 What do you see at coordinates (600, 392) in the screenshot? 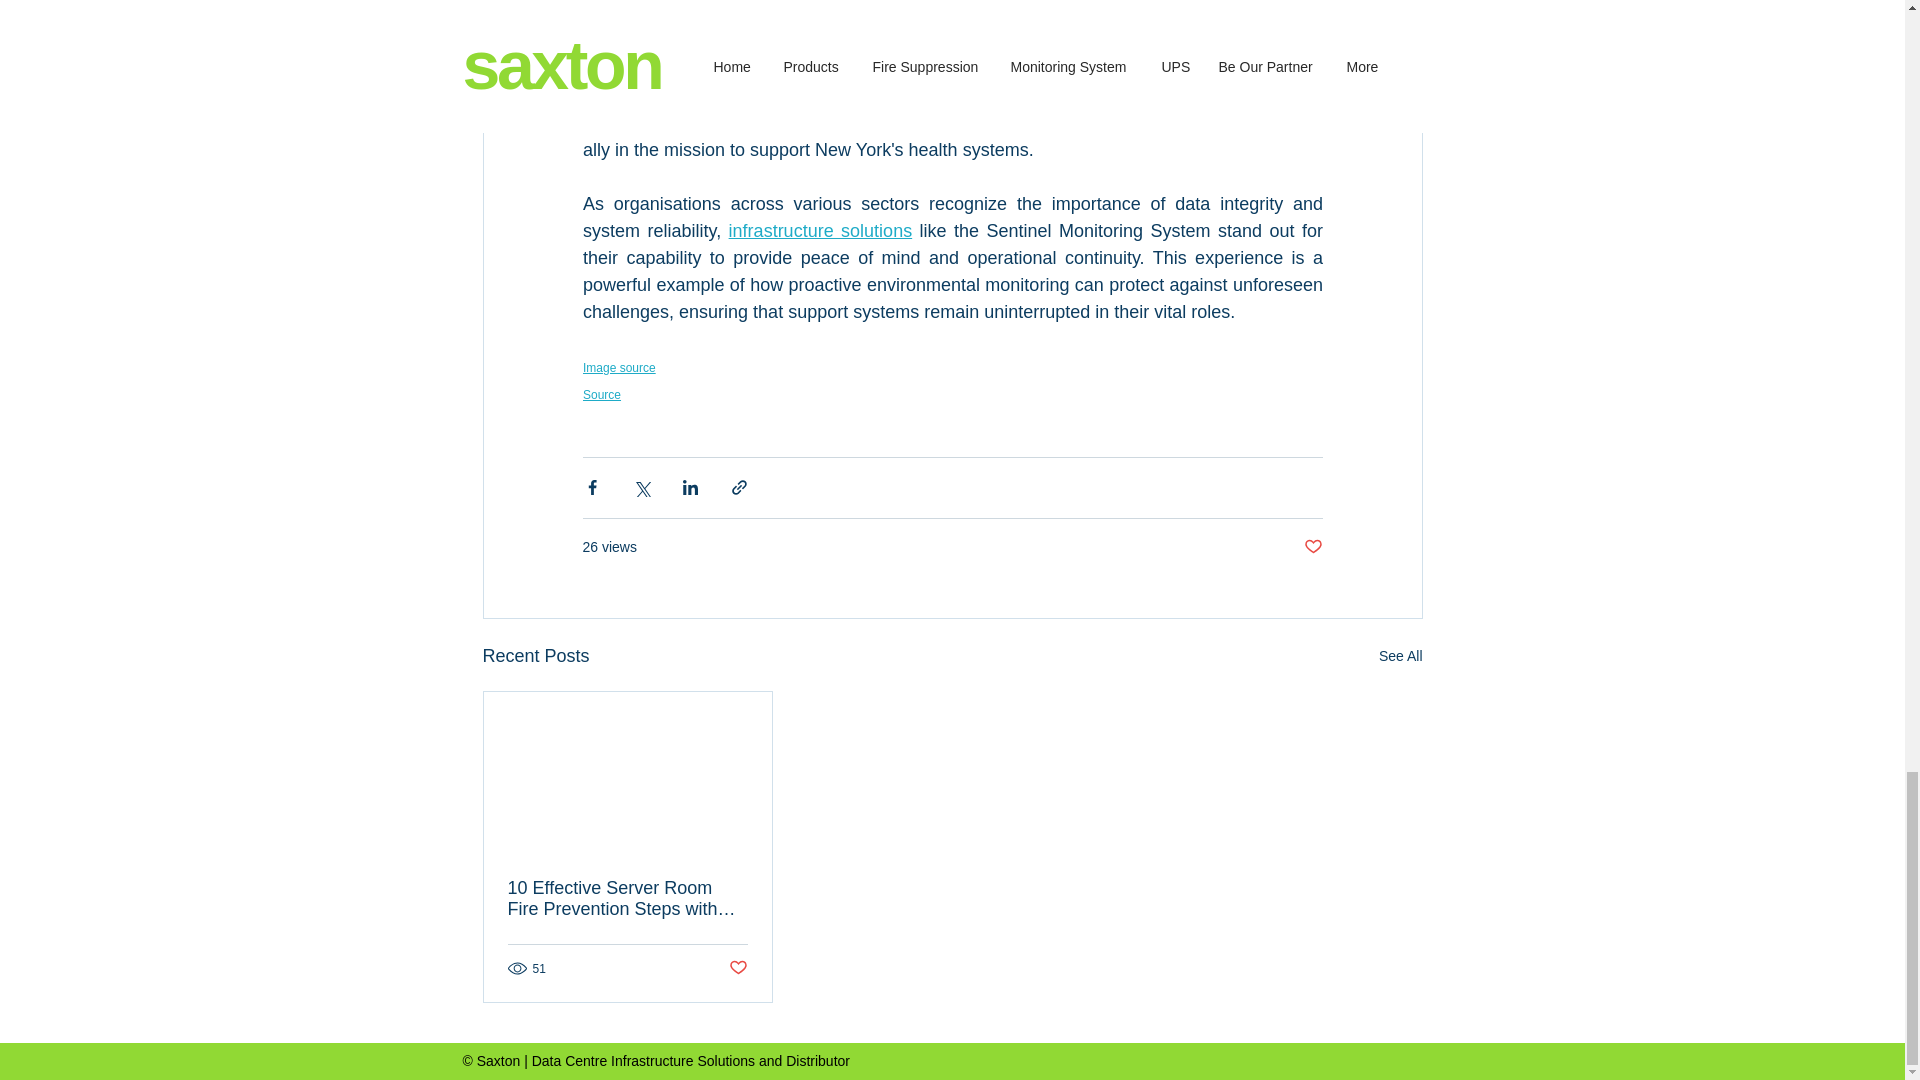
I see `Source` at bounding box center [600, 392].